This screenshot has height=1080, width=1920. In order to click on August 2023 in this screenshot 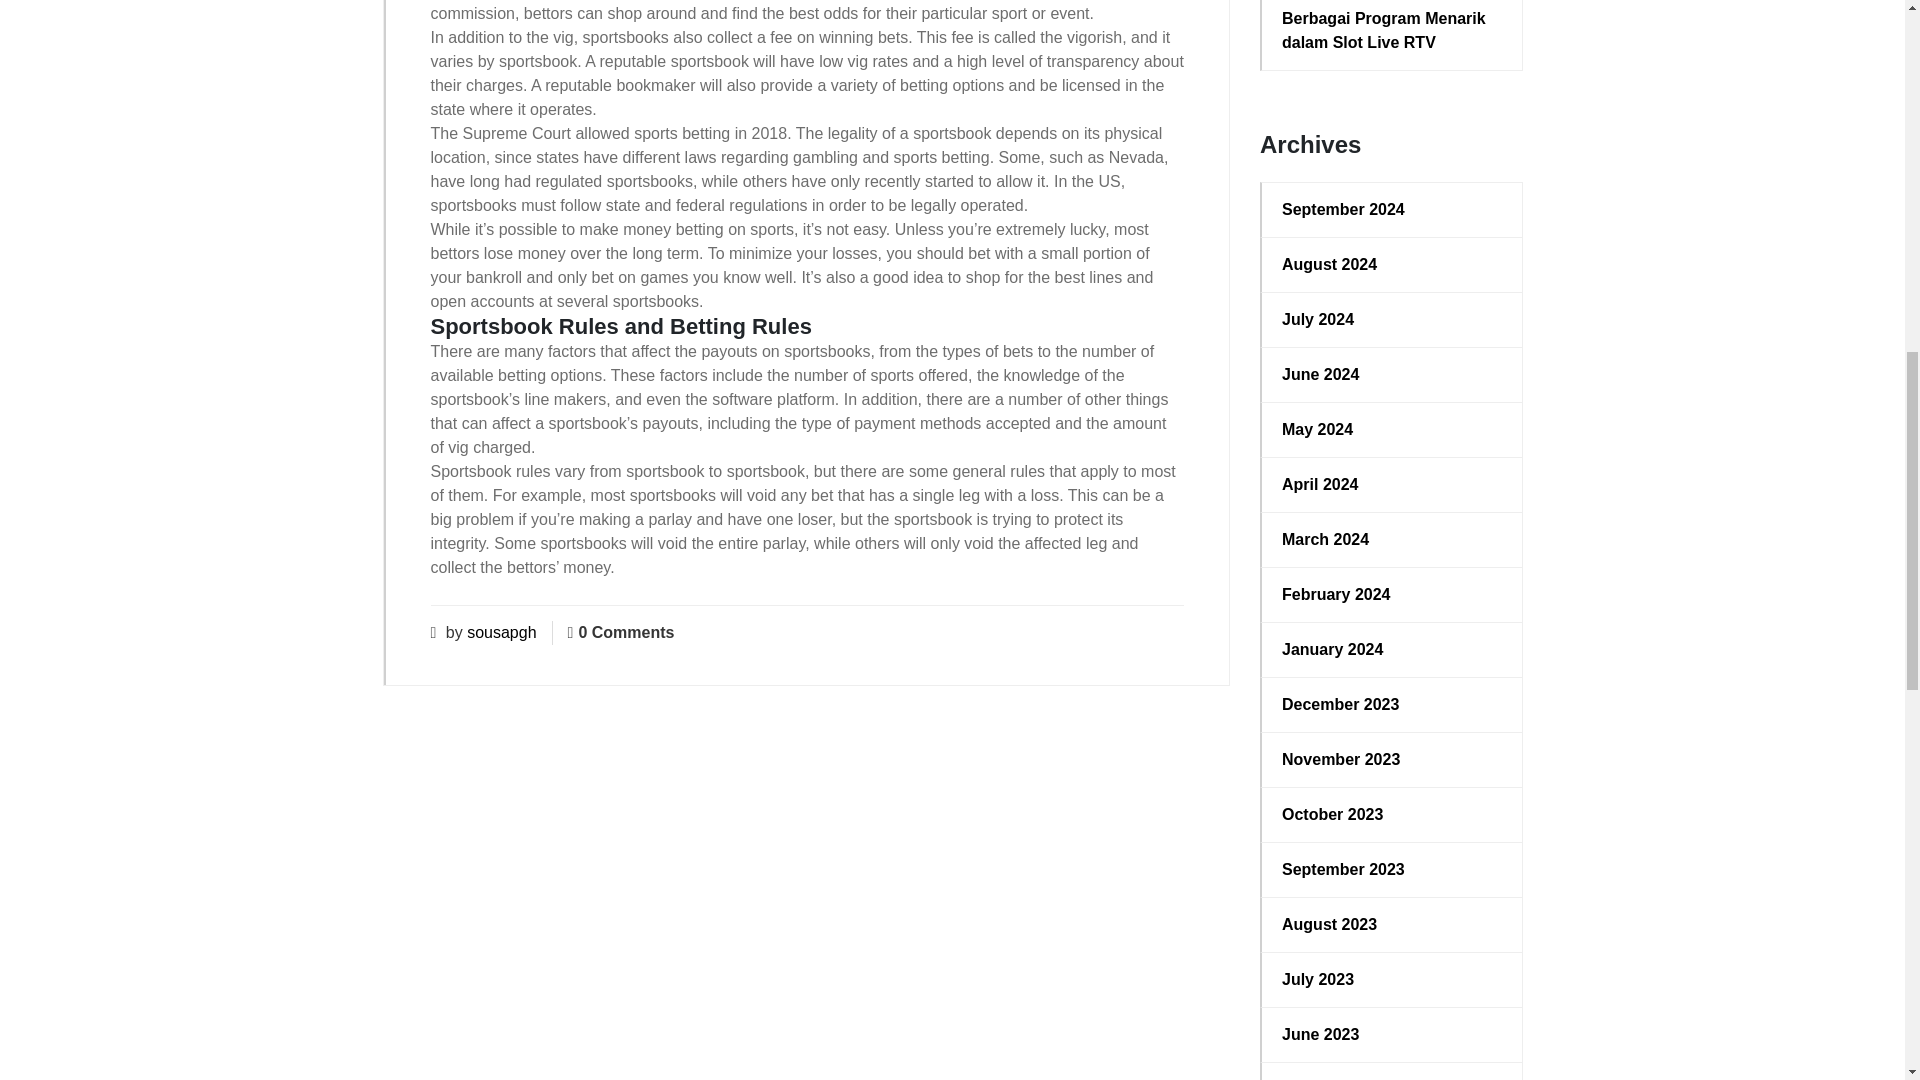, I will do `click(1392, 924)`.